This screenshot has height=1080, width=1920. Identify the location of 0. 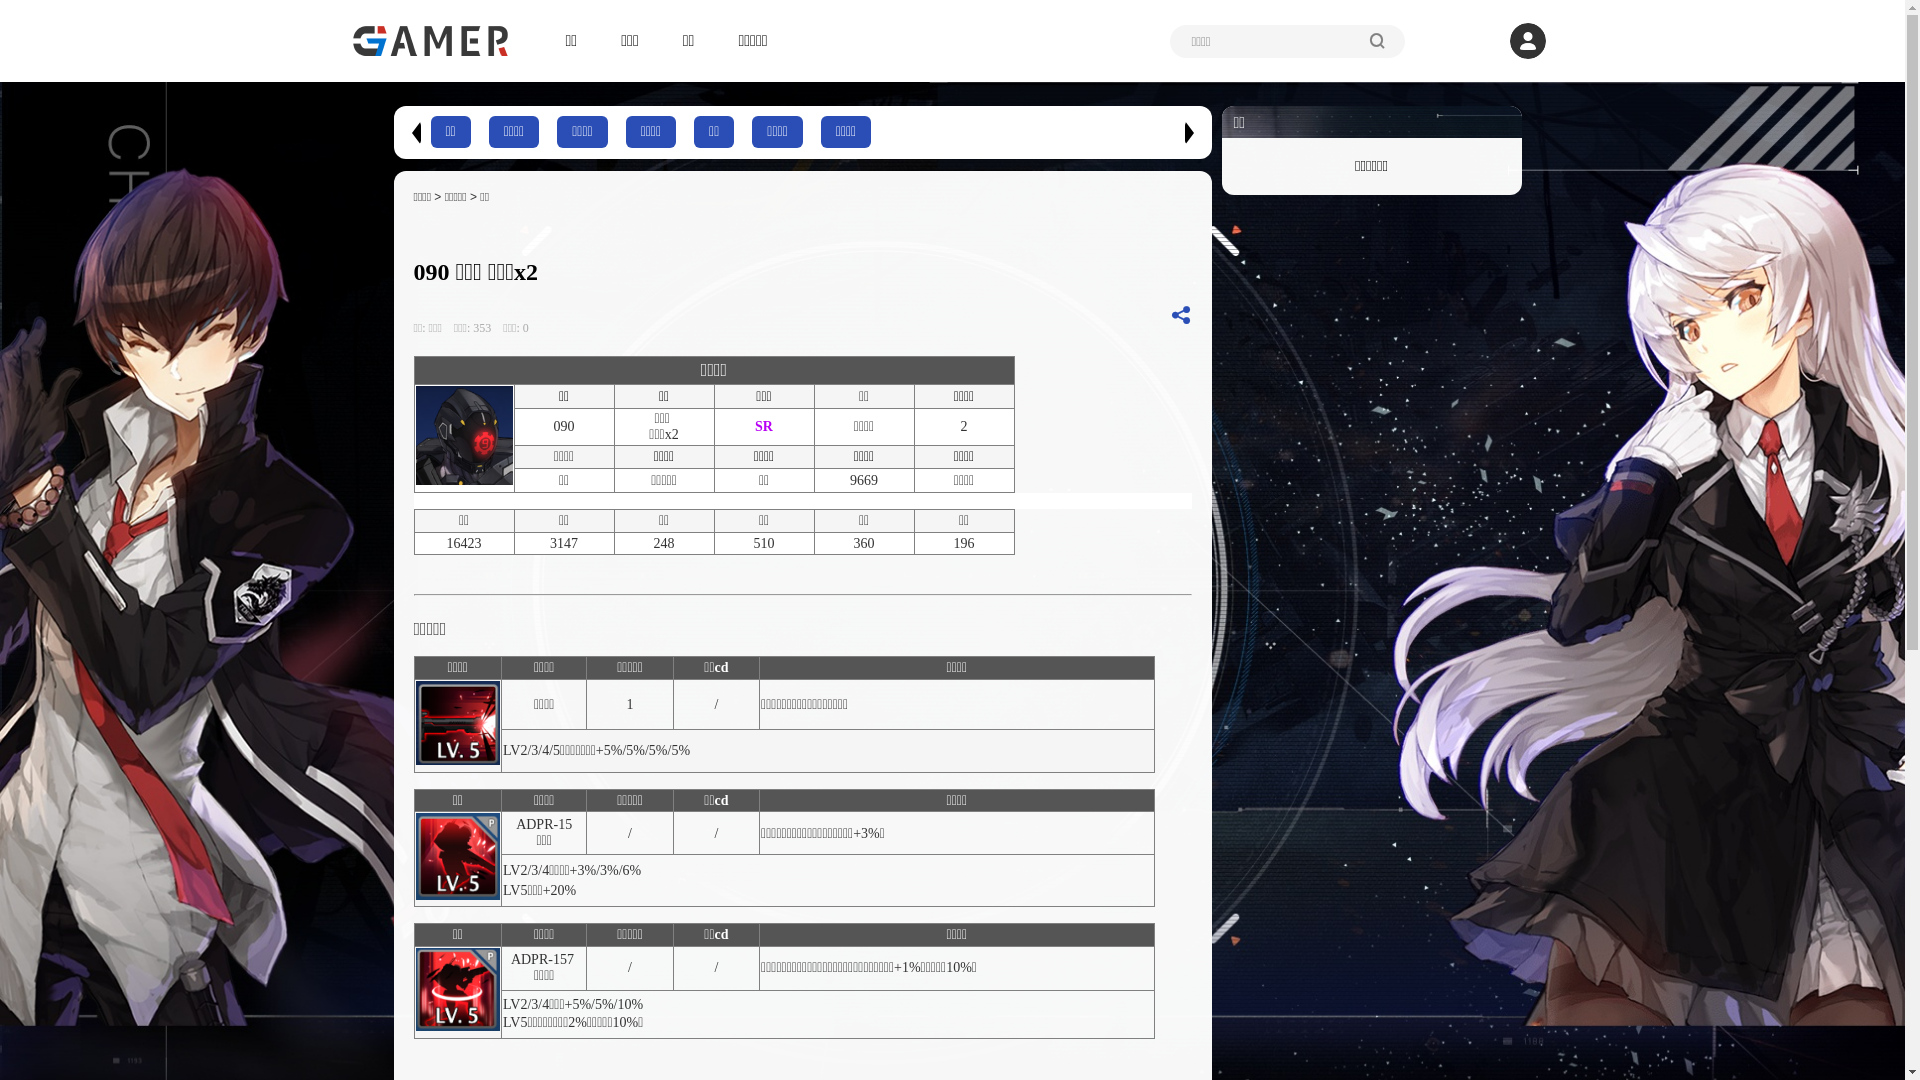
(526, 328).